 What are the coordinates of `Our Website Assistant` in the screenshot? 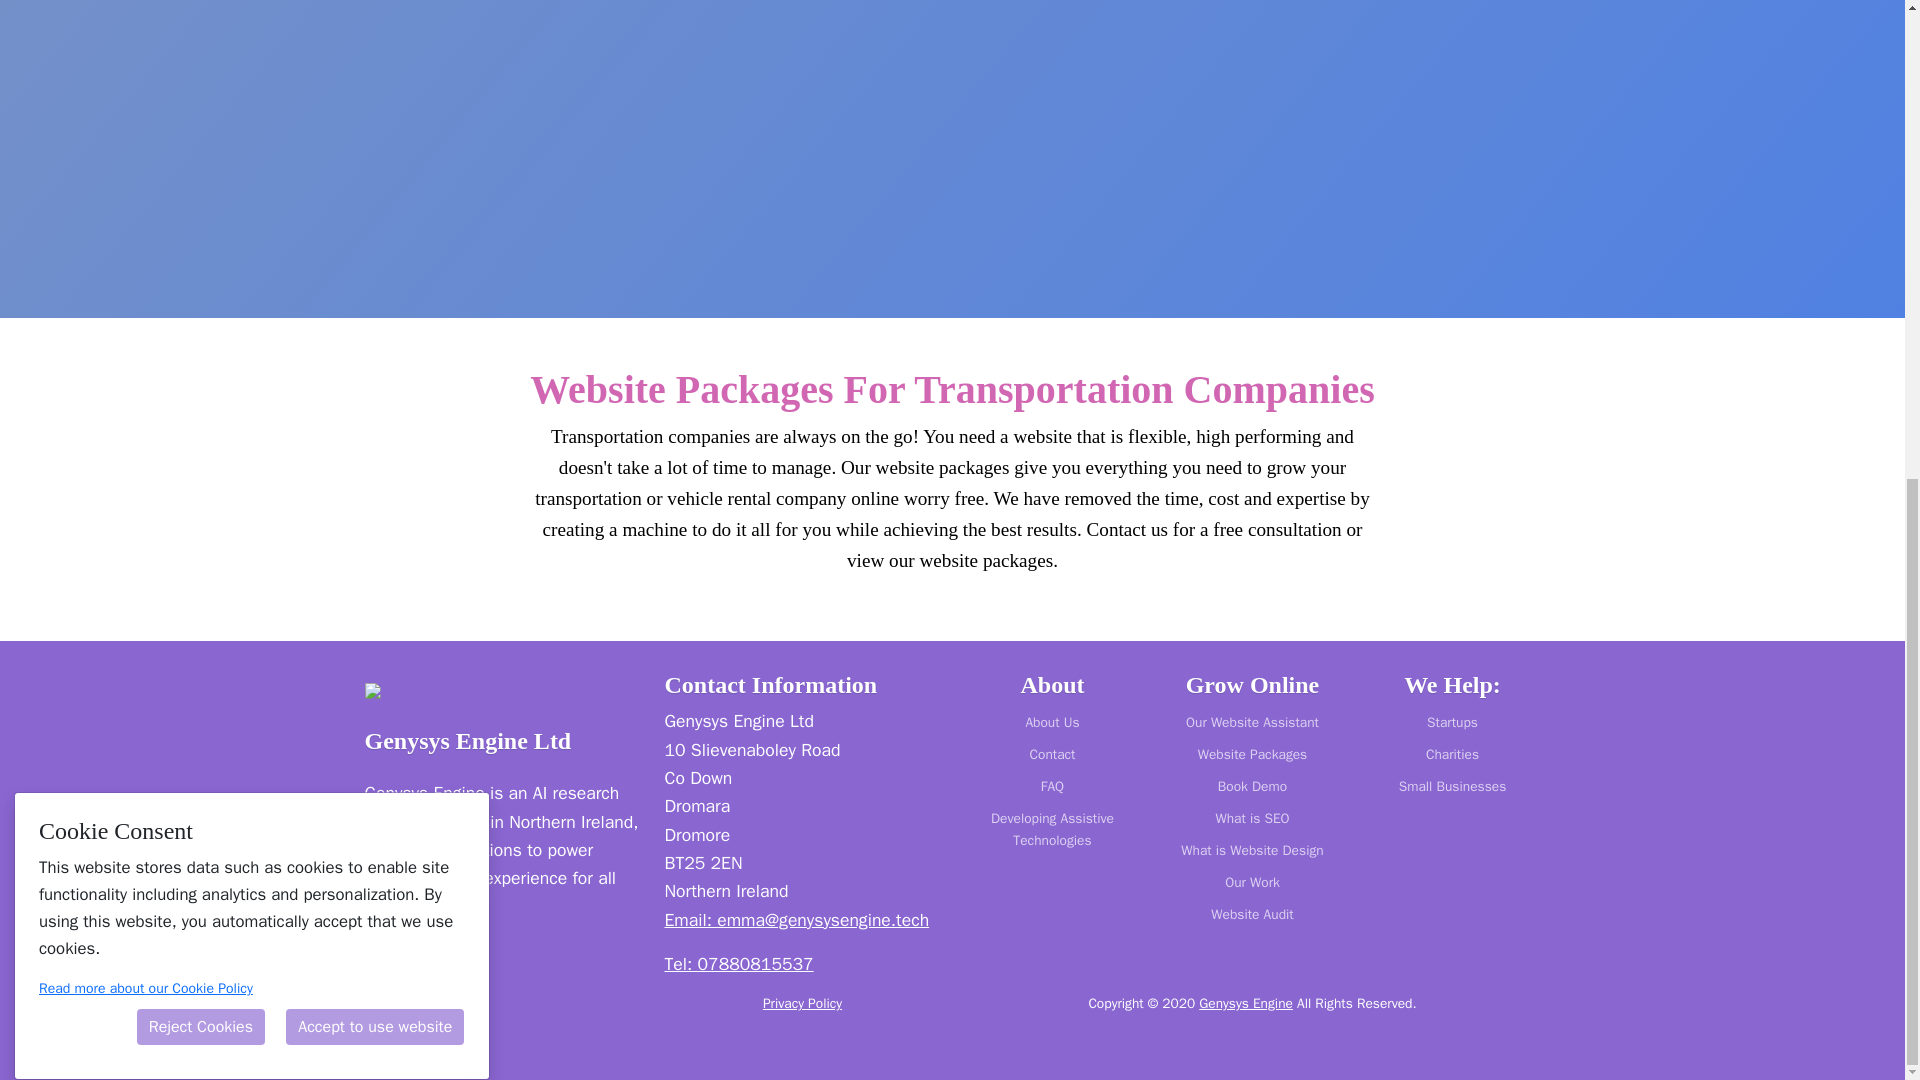 It's located at (1252, 722).